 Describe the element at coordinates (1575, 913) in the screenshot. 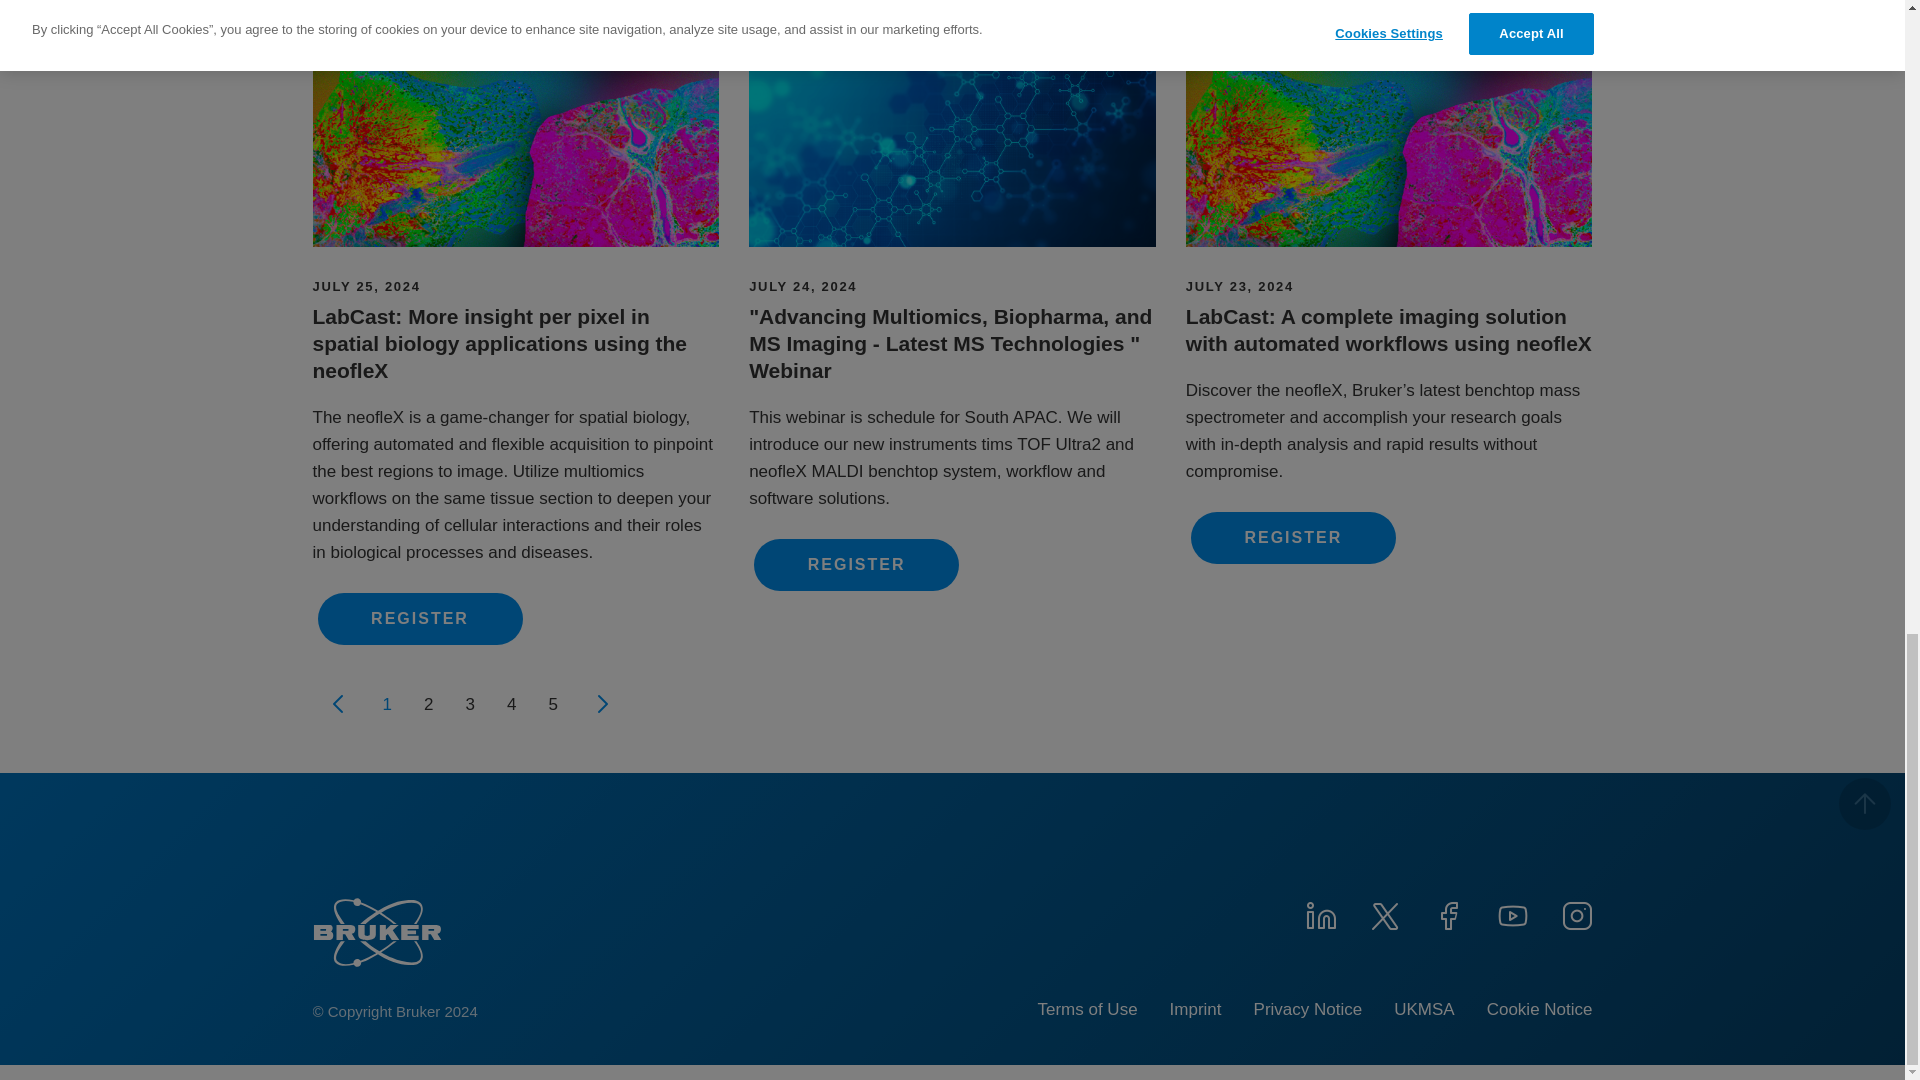

I see `instagram` at that location.